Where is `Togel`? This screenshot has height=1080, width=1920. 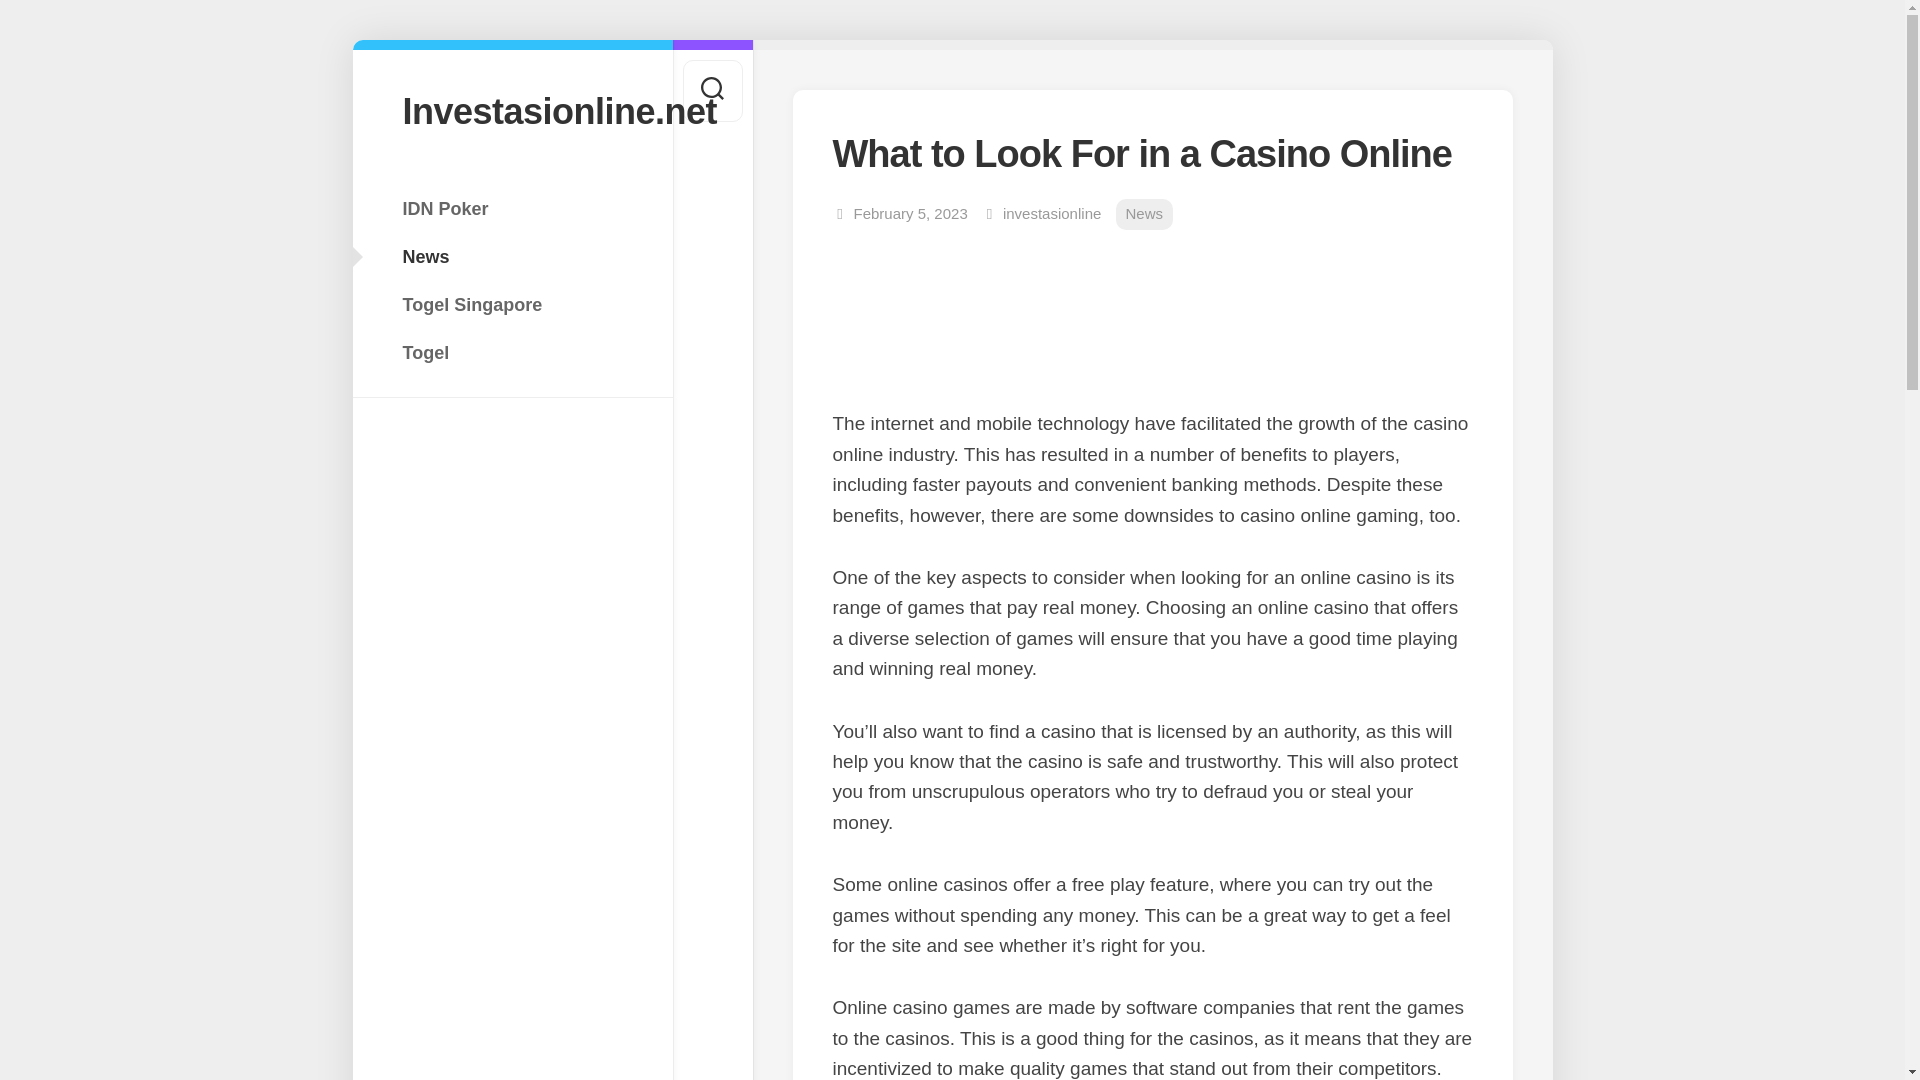 Togel is located at coordinates (512, 352).